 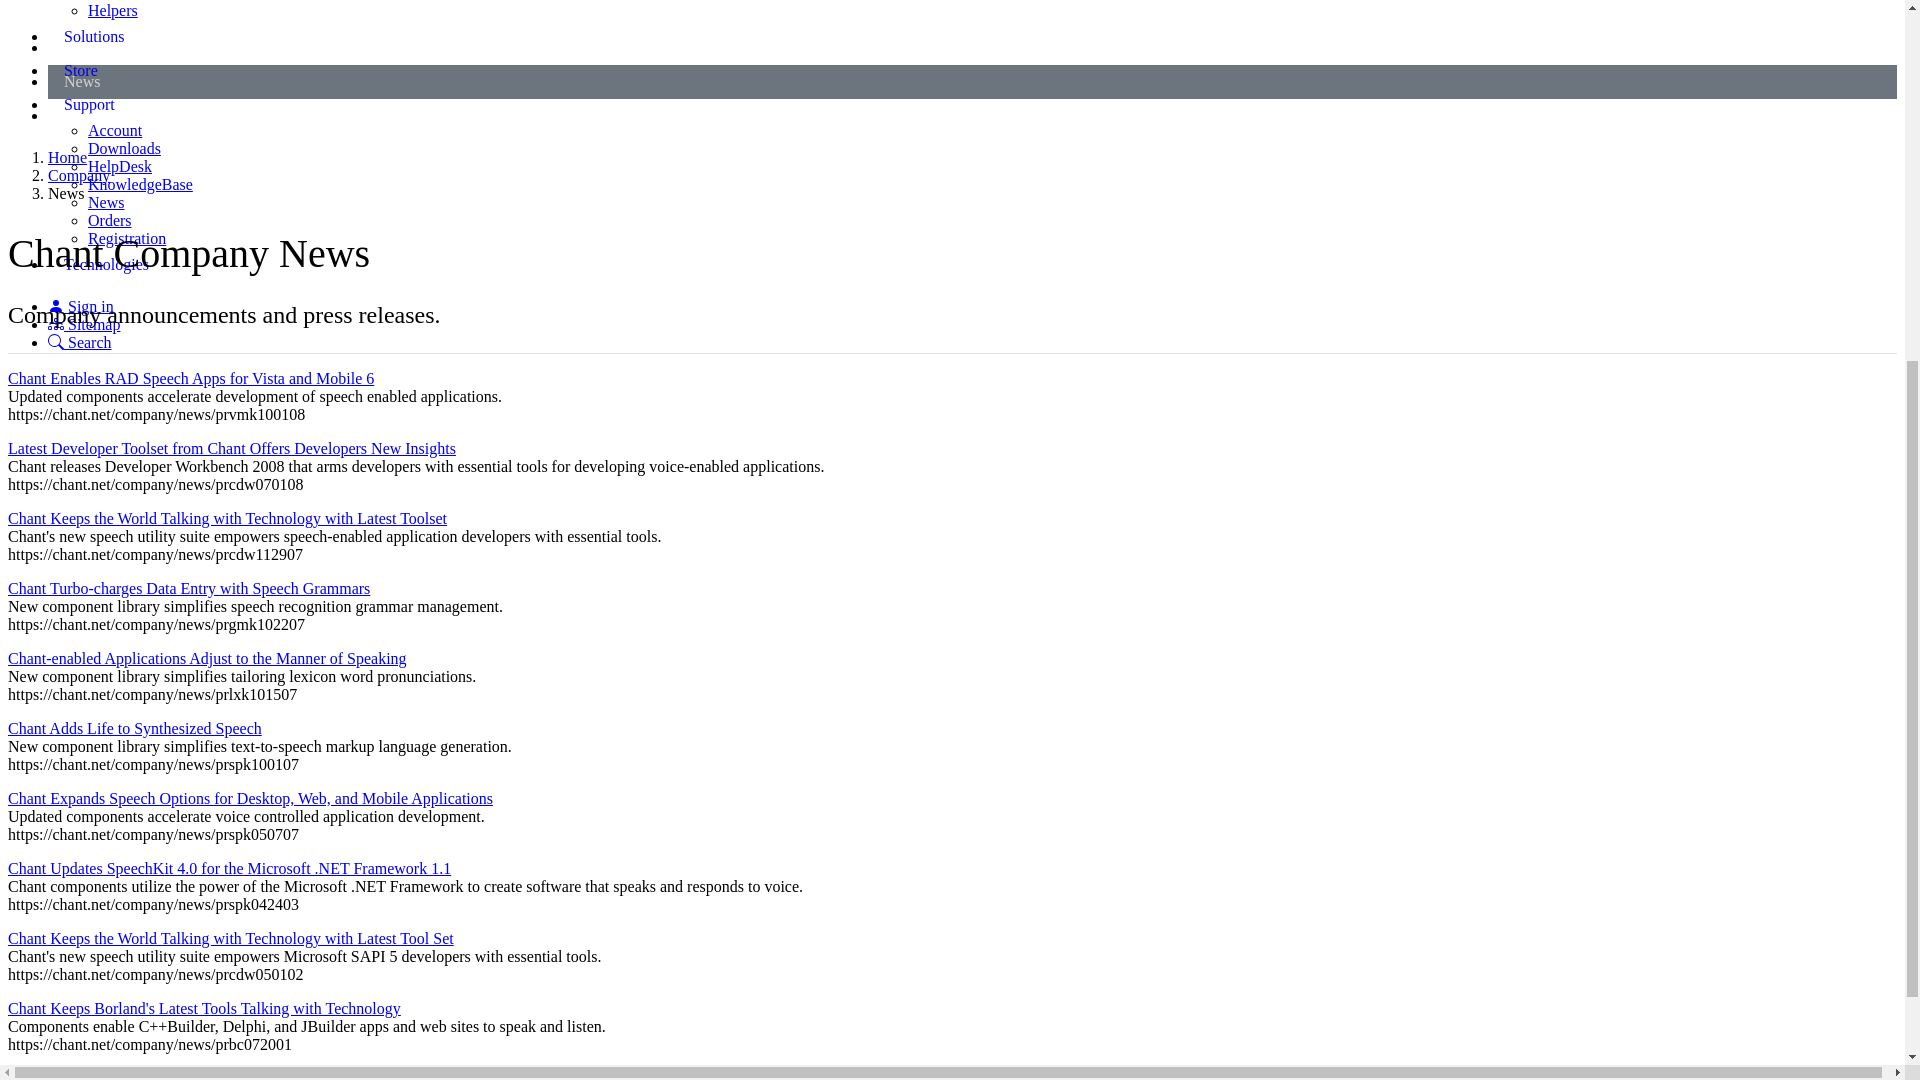 What do you see at coordinates (134, 728) in the screenshot?
I see `Chant Adds Life to Synthesized Speech` at bounding box center [134, 728].